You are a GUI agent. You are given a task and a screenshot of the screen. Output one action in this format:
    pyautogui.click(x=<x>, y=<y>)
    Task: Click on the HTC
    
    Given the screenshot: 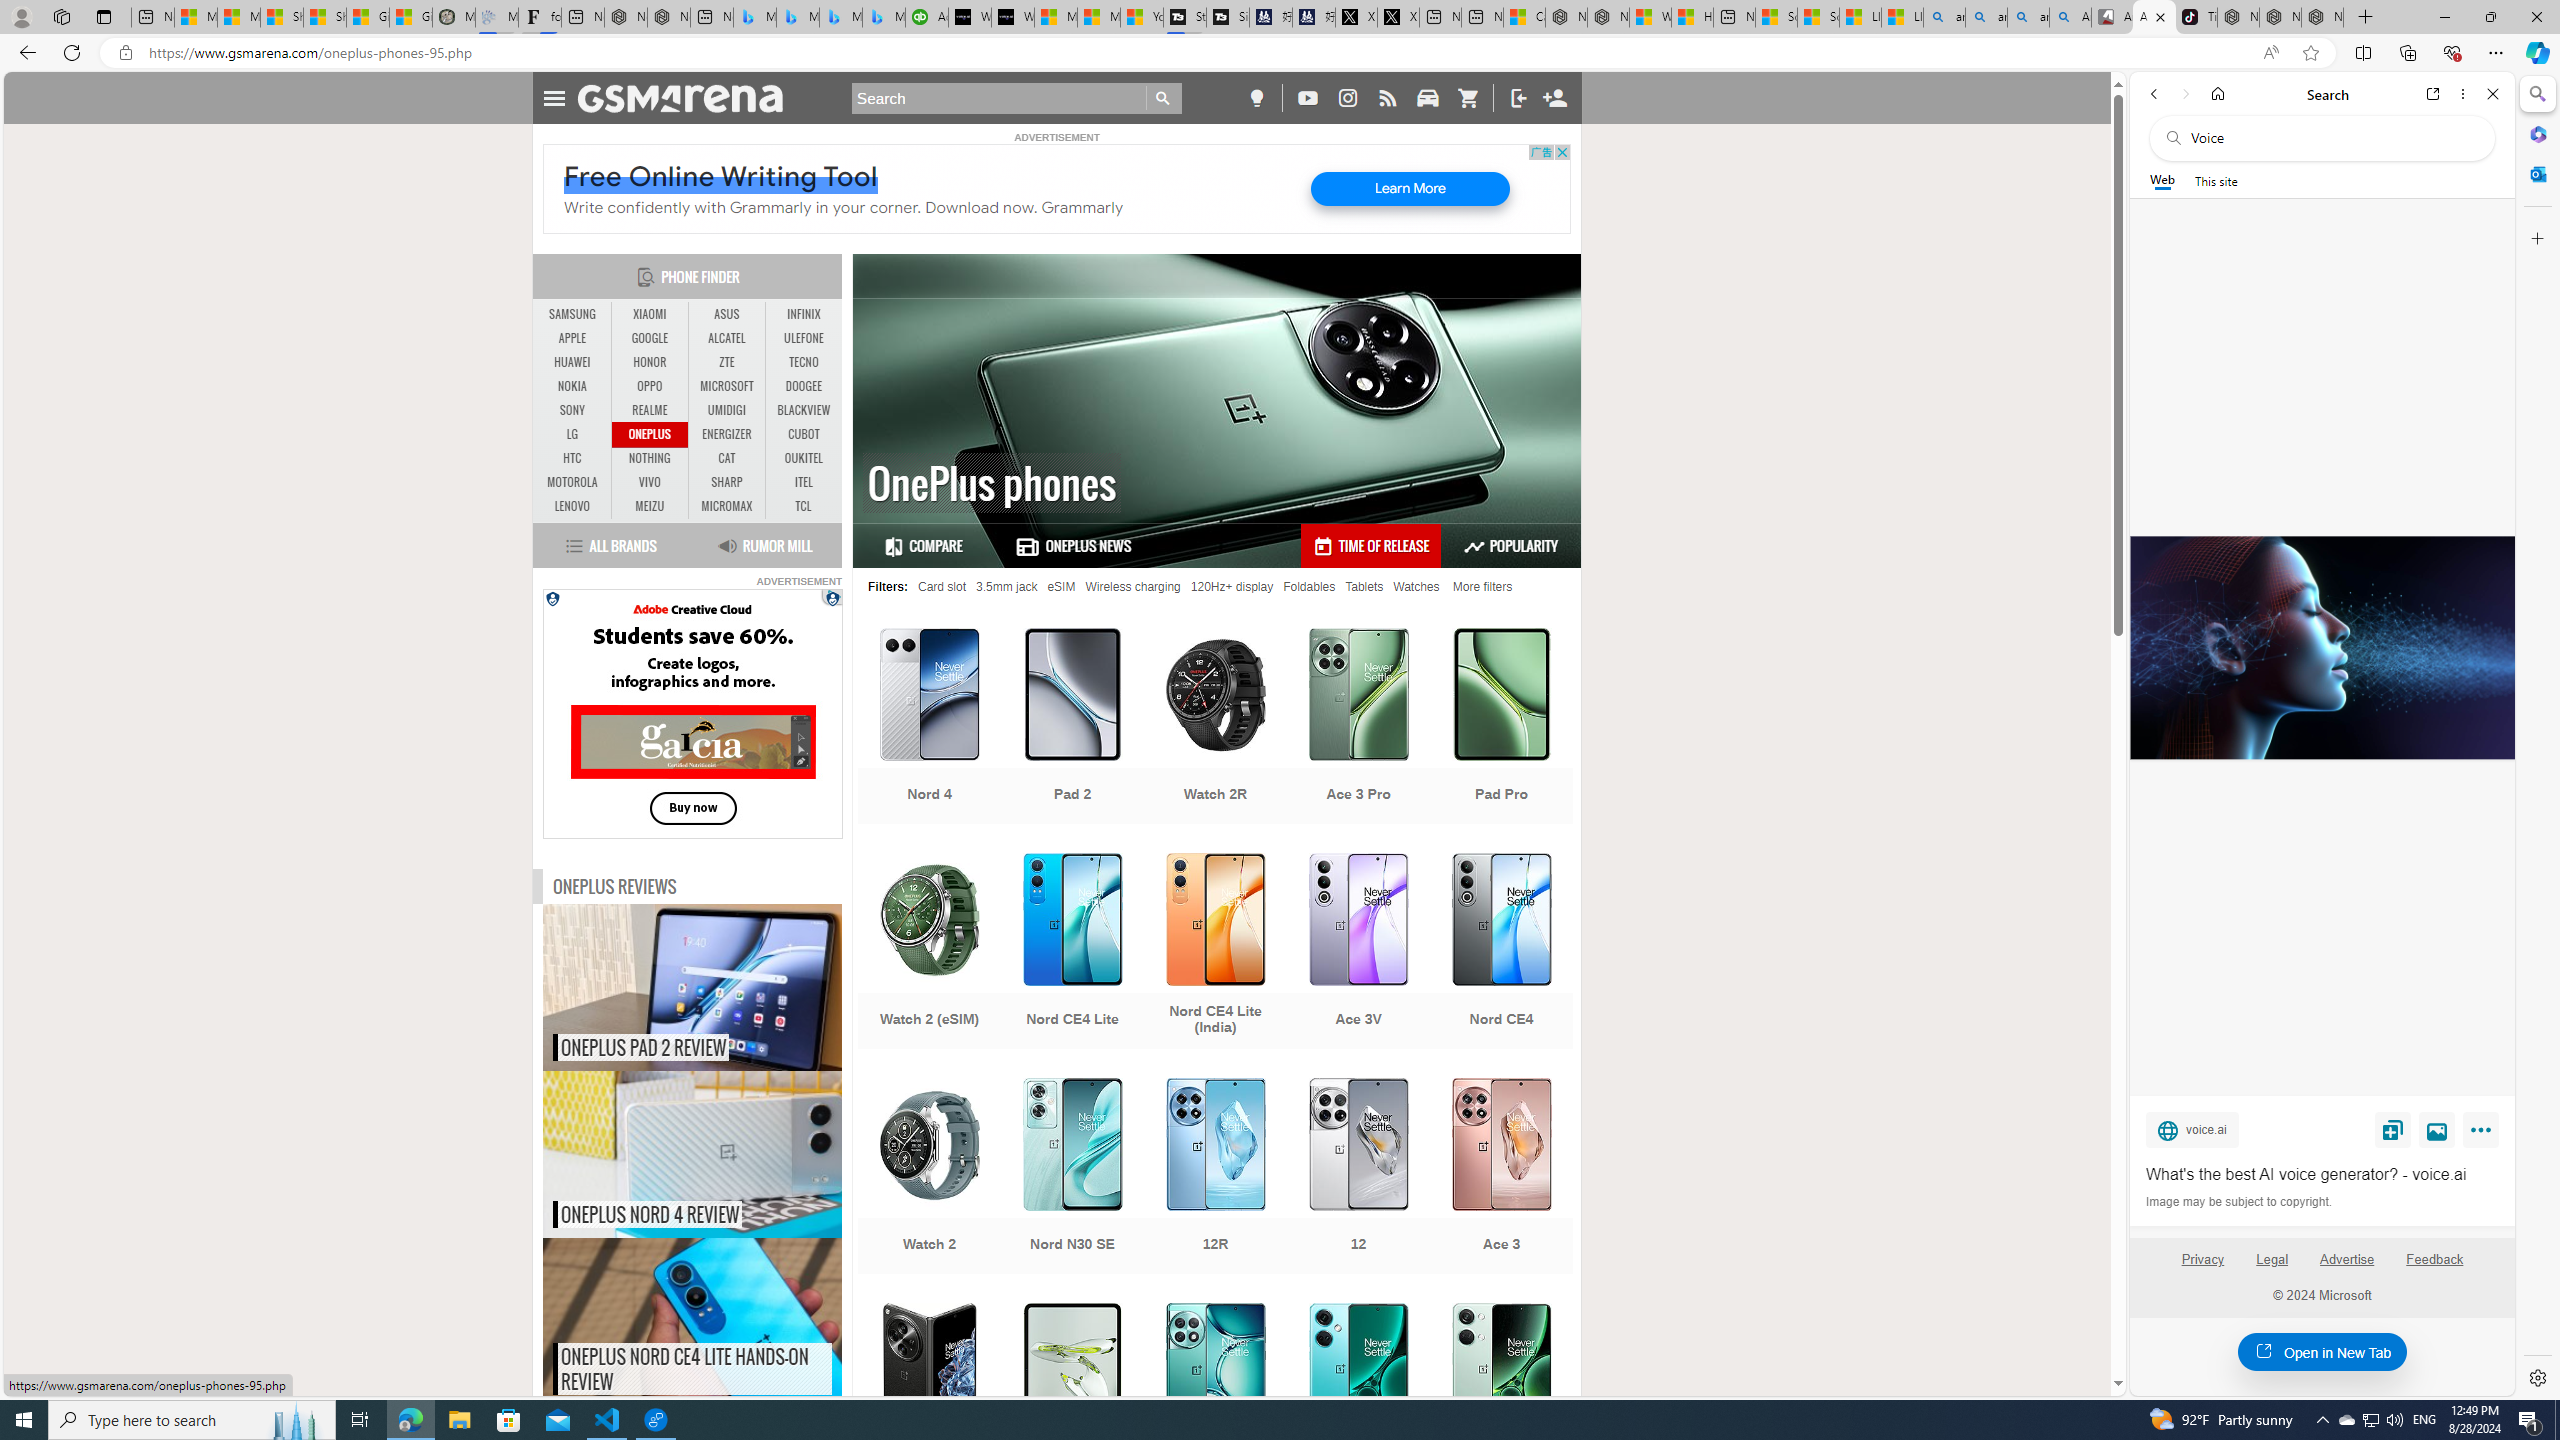 What is the action you would take?
    pyautogui.click(x=573, y=459)
    